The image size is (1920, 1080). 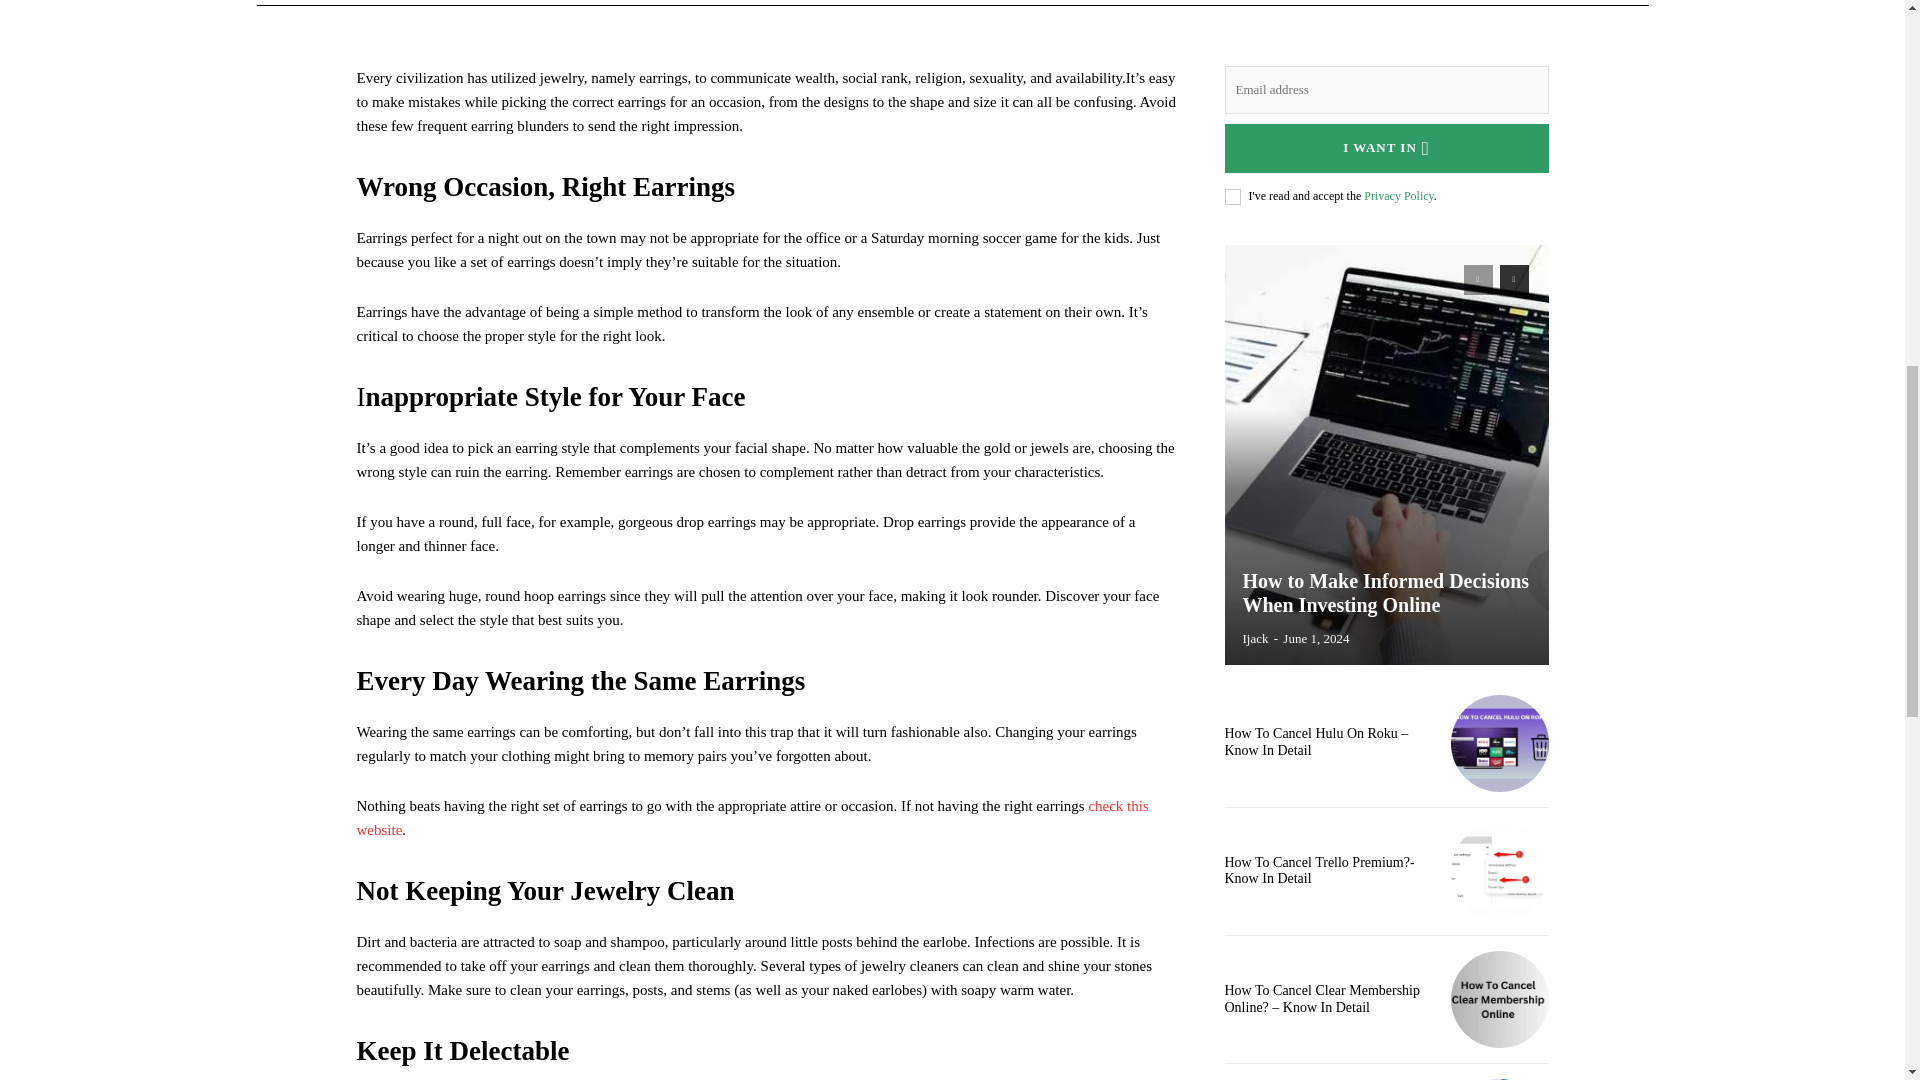 What do you see at coordinates (1499, 871) in the screenshot?
I see `How To Cancel Trello Premium?- Know In Detail` at bounding box center [1499, 871].